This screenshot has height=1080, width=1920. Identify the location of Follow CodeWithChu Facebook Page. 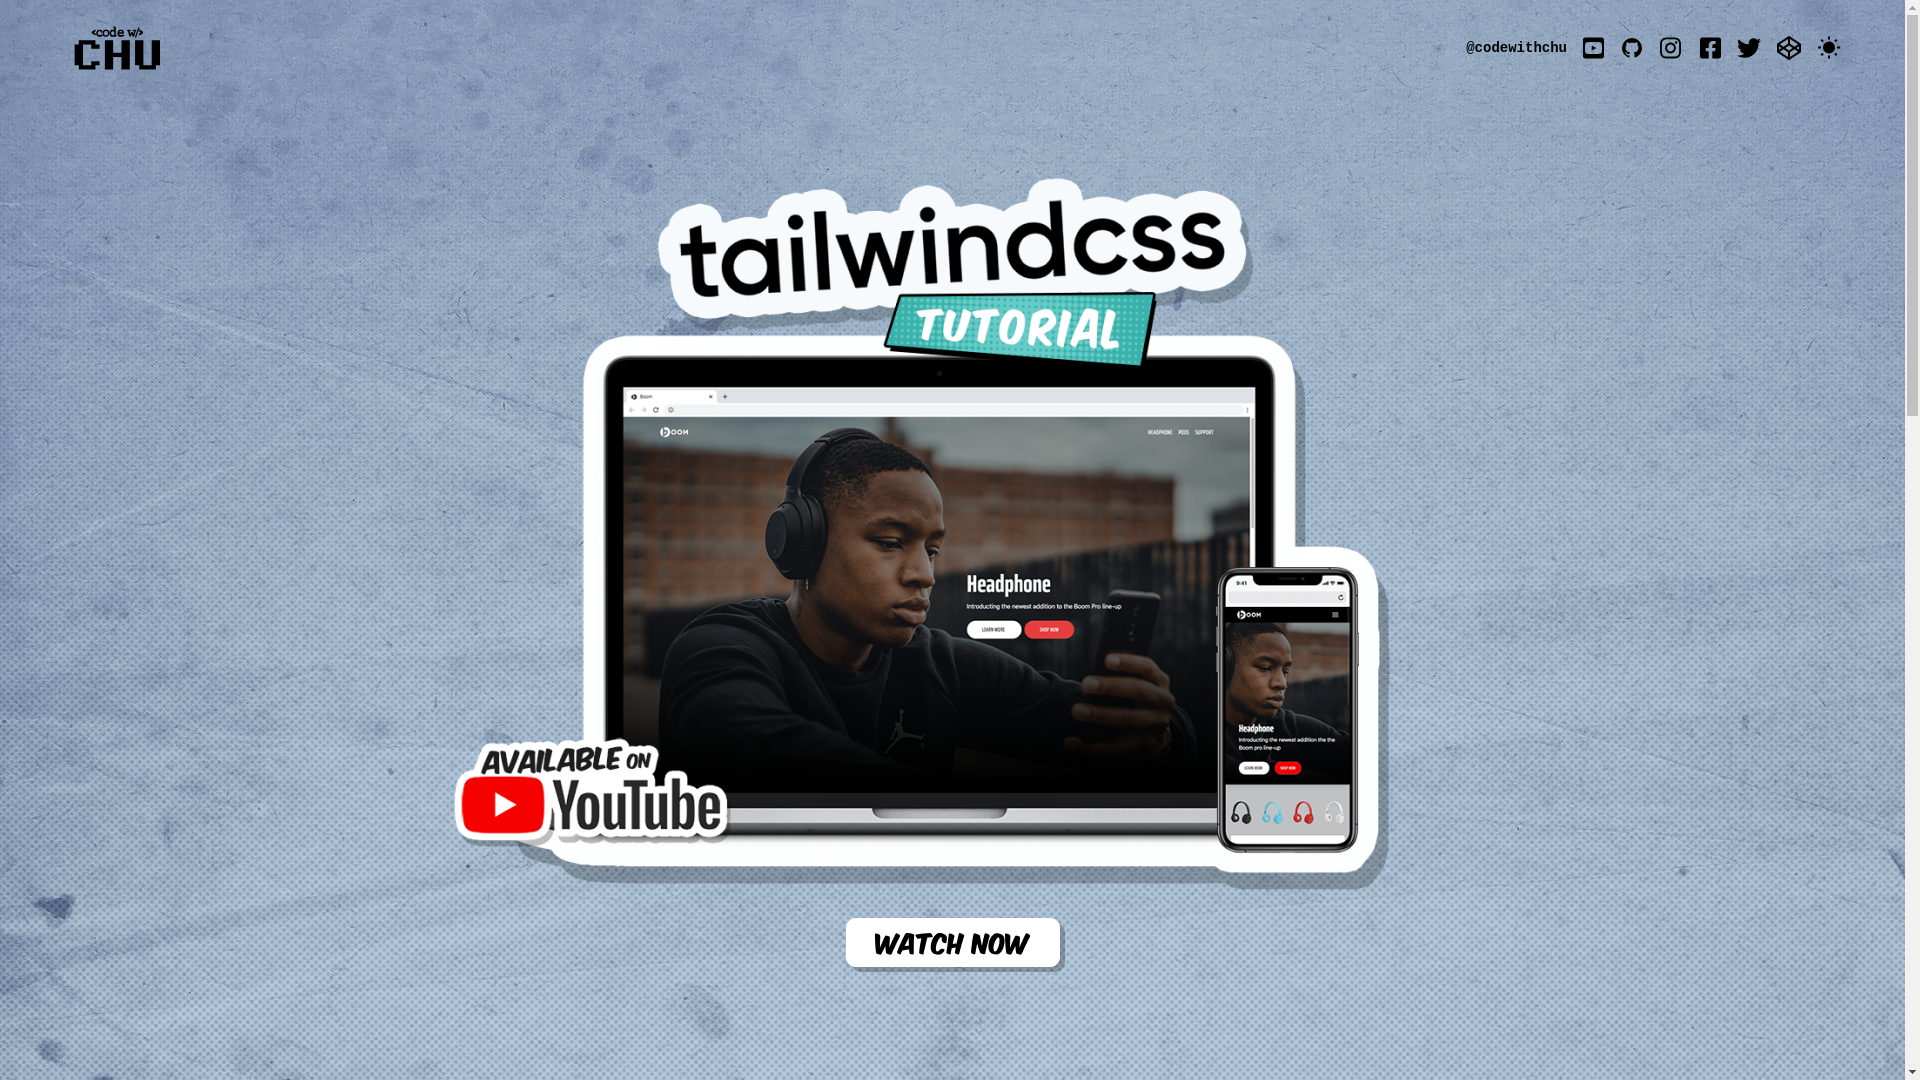
(1710, 48).